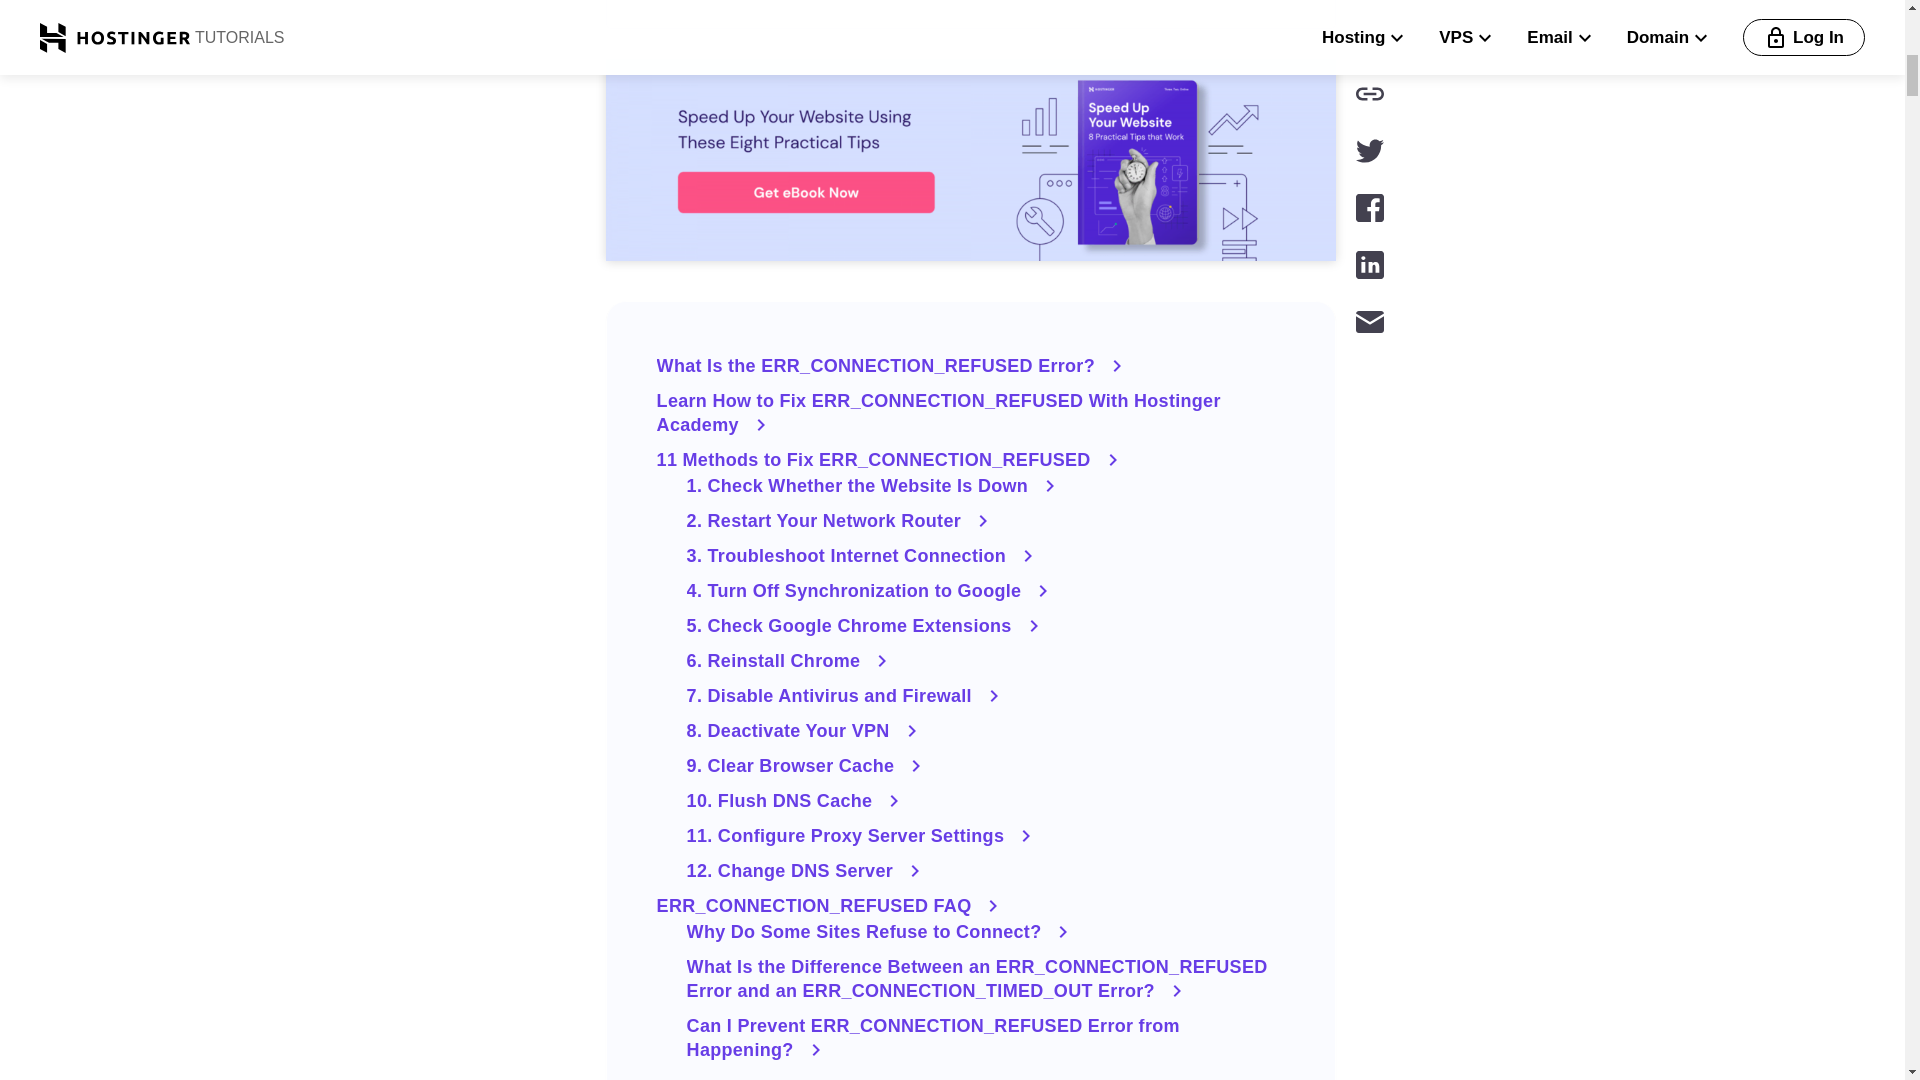 Image resolution: width=1920 pixels, height=1080 pixels. Describe the element at coordinates (986, 765) in the screenshot. I see `9. Clear Browser Cache` at that location.